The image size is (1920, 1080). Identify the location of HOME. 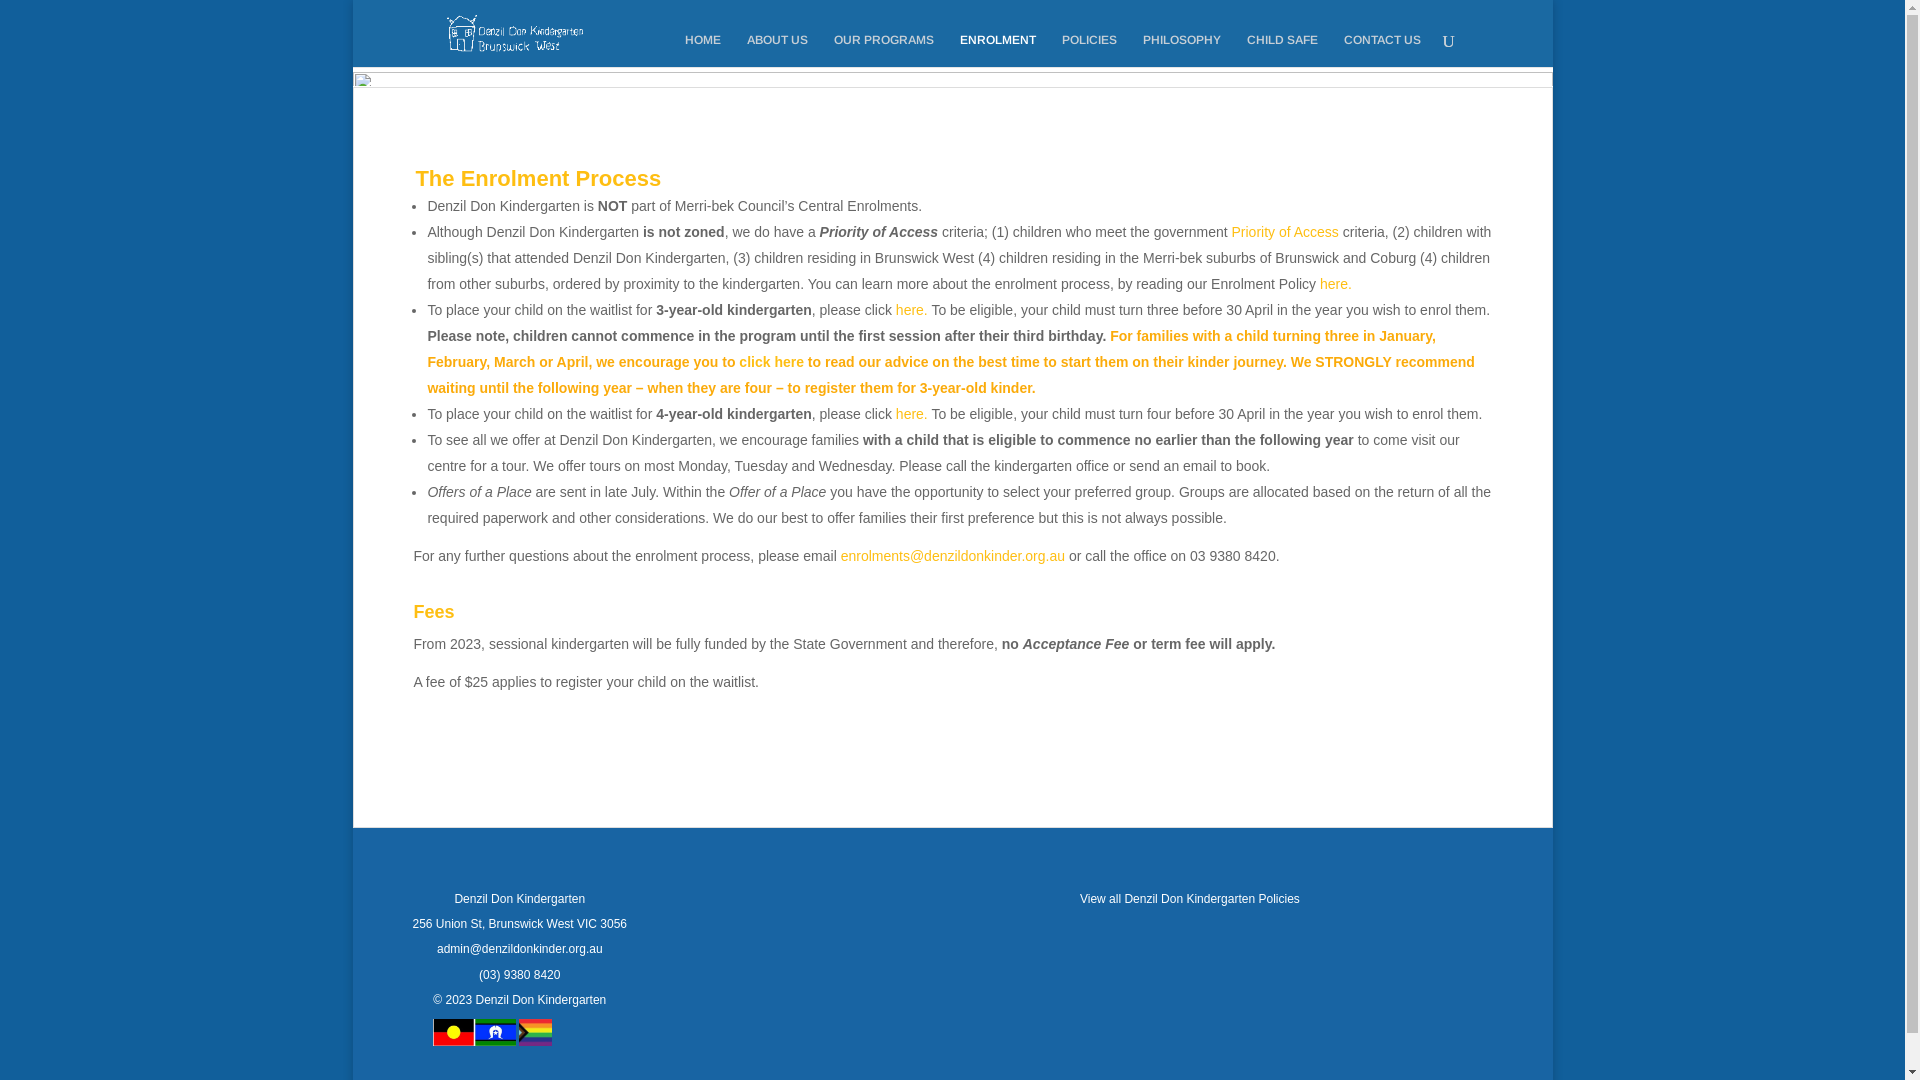
(702, 50).